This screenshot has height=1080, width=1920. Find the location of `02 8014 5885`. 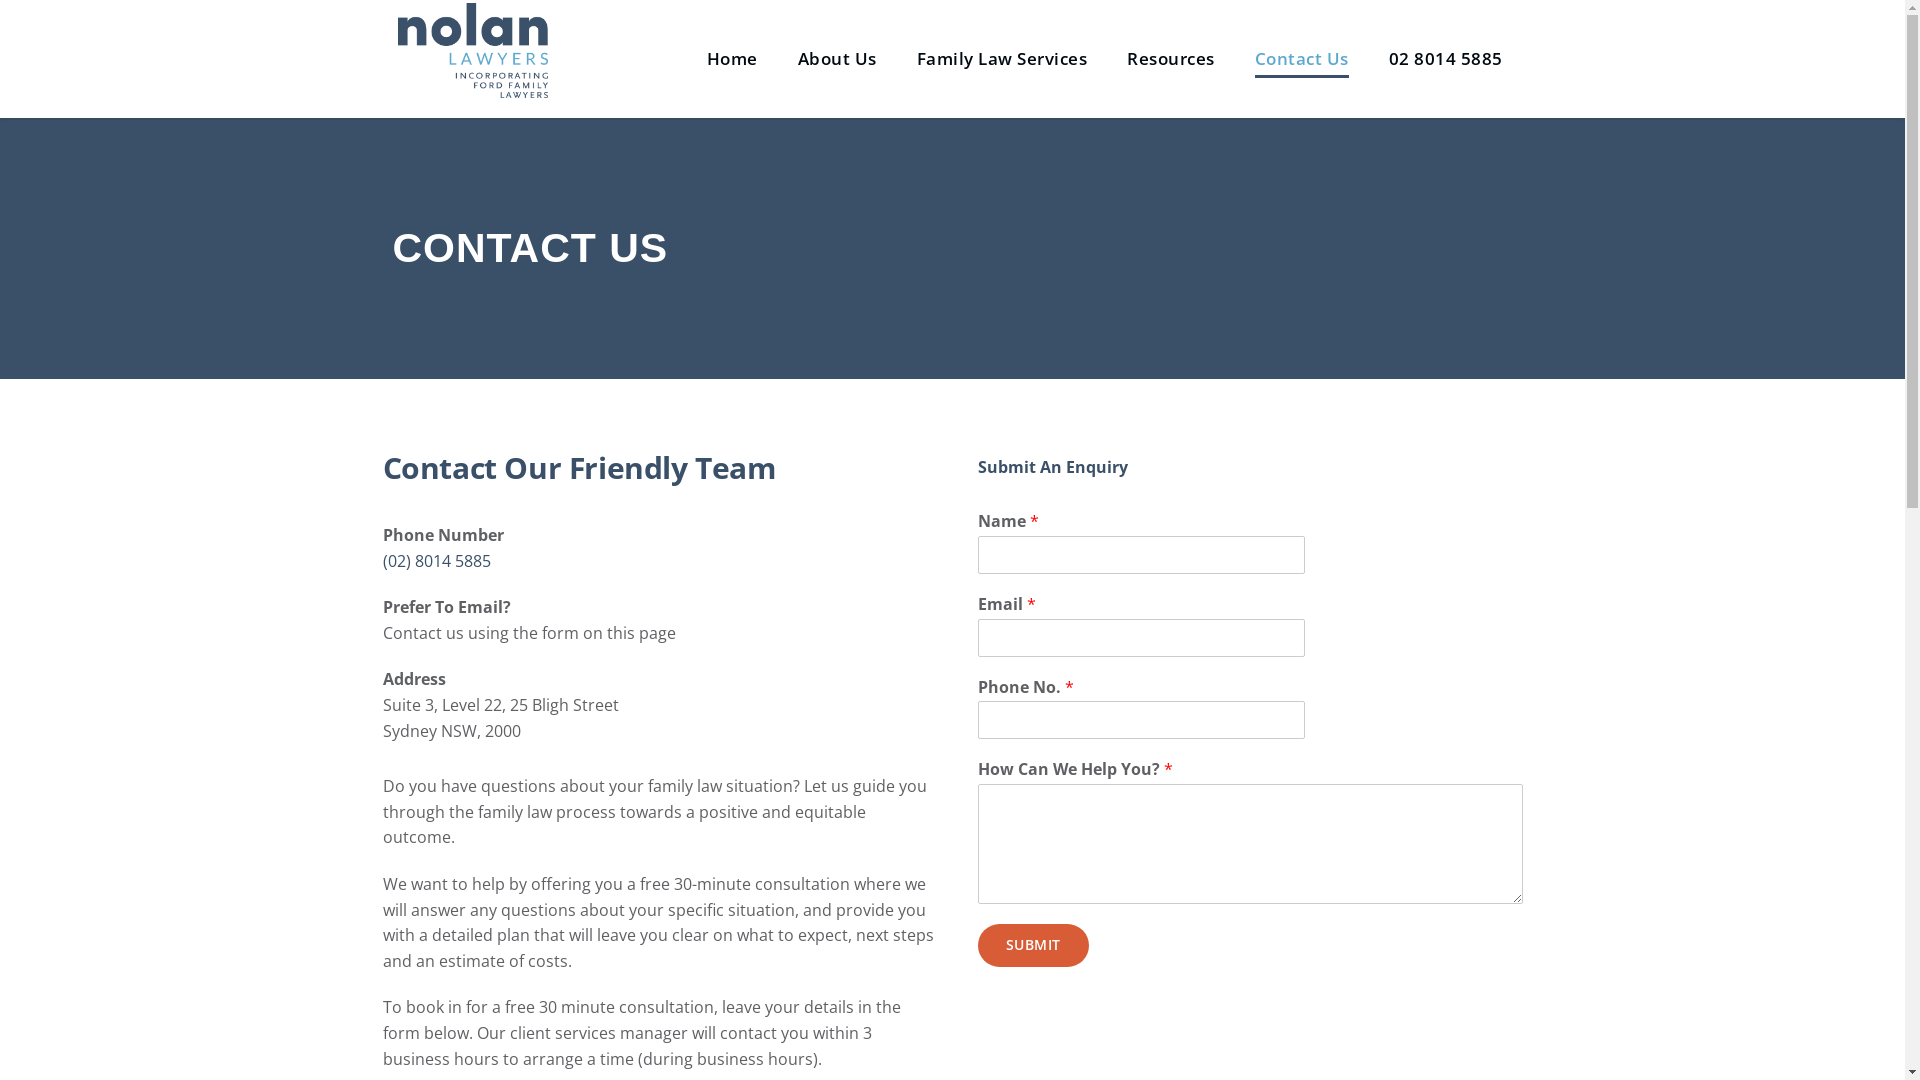

02 8014 5885 is located at coordinates (1445, 59).